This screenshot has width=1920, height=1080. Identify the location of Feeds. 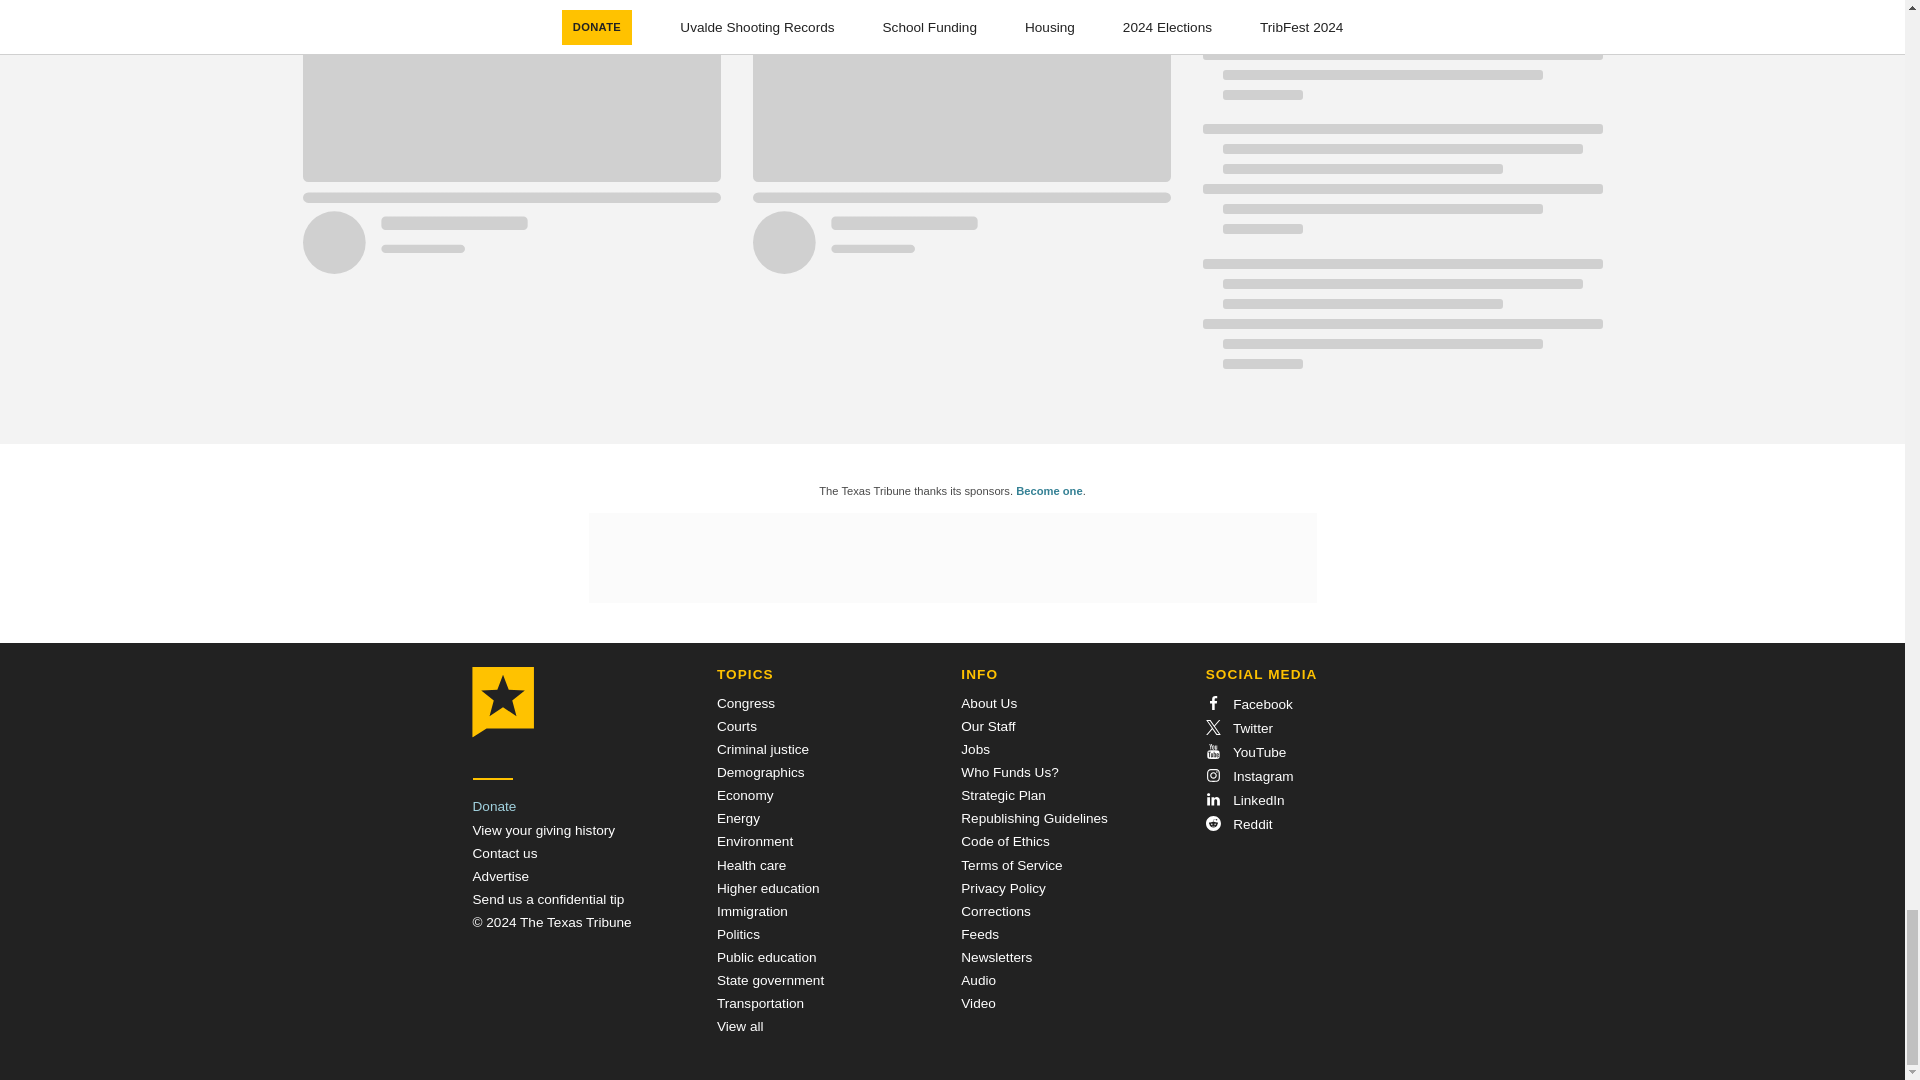
(980, 934).